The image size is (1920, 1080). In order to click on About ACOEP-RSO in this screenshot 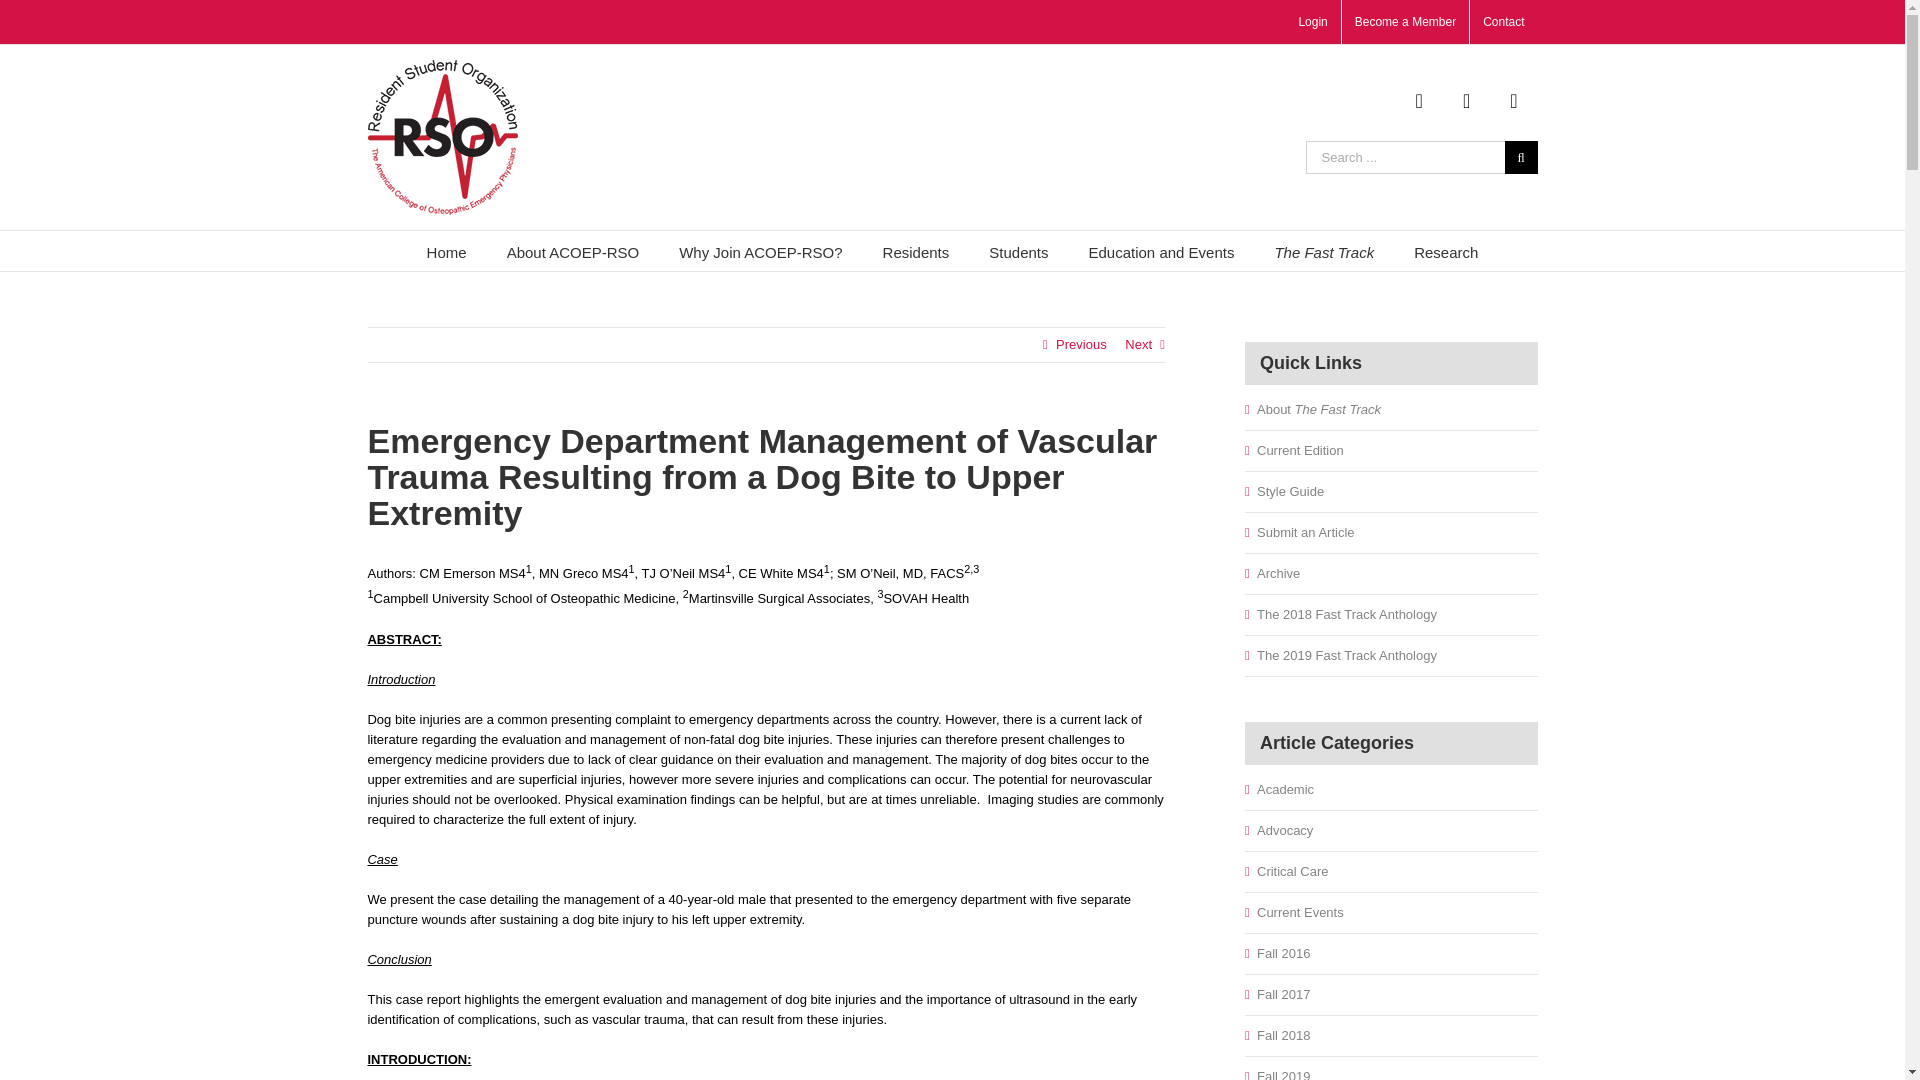, I will do `click(572, 251)`.